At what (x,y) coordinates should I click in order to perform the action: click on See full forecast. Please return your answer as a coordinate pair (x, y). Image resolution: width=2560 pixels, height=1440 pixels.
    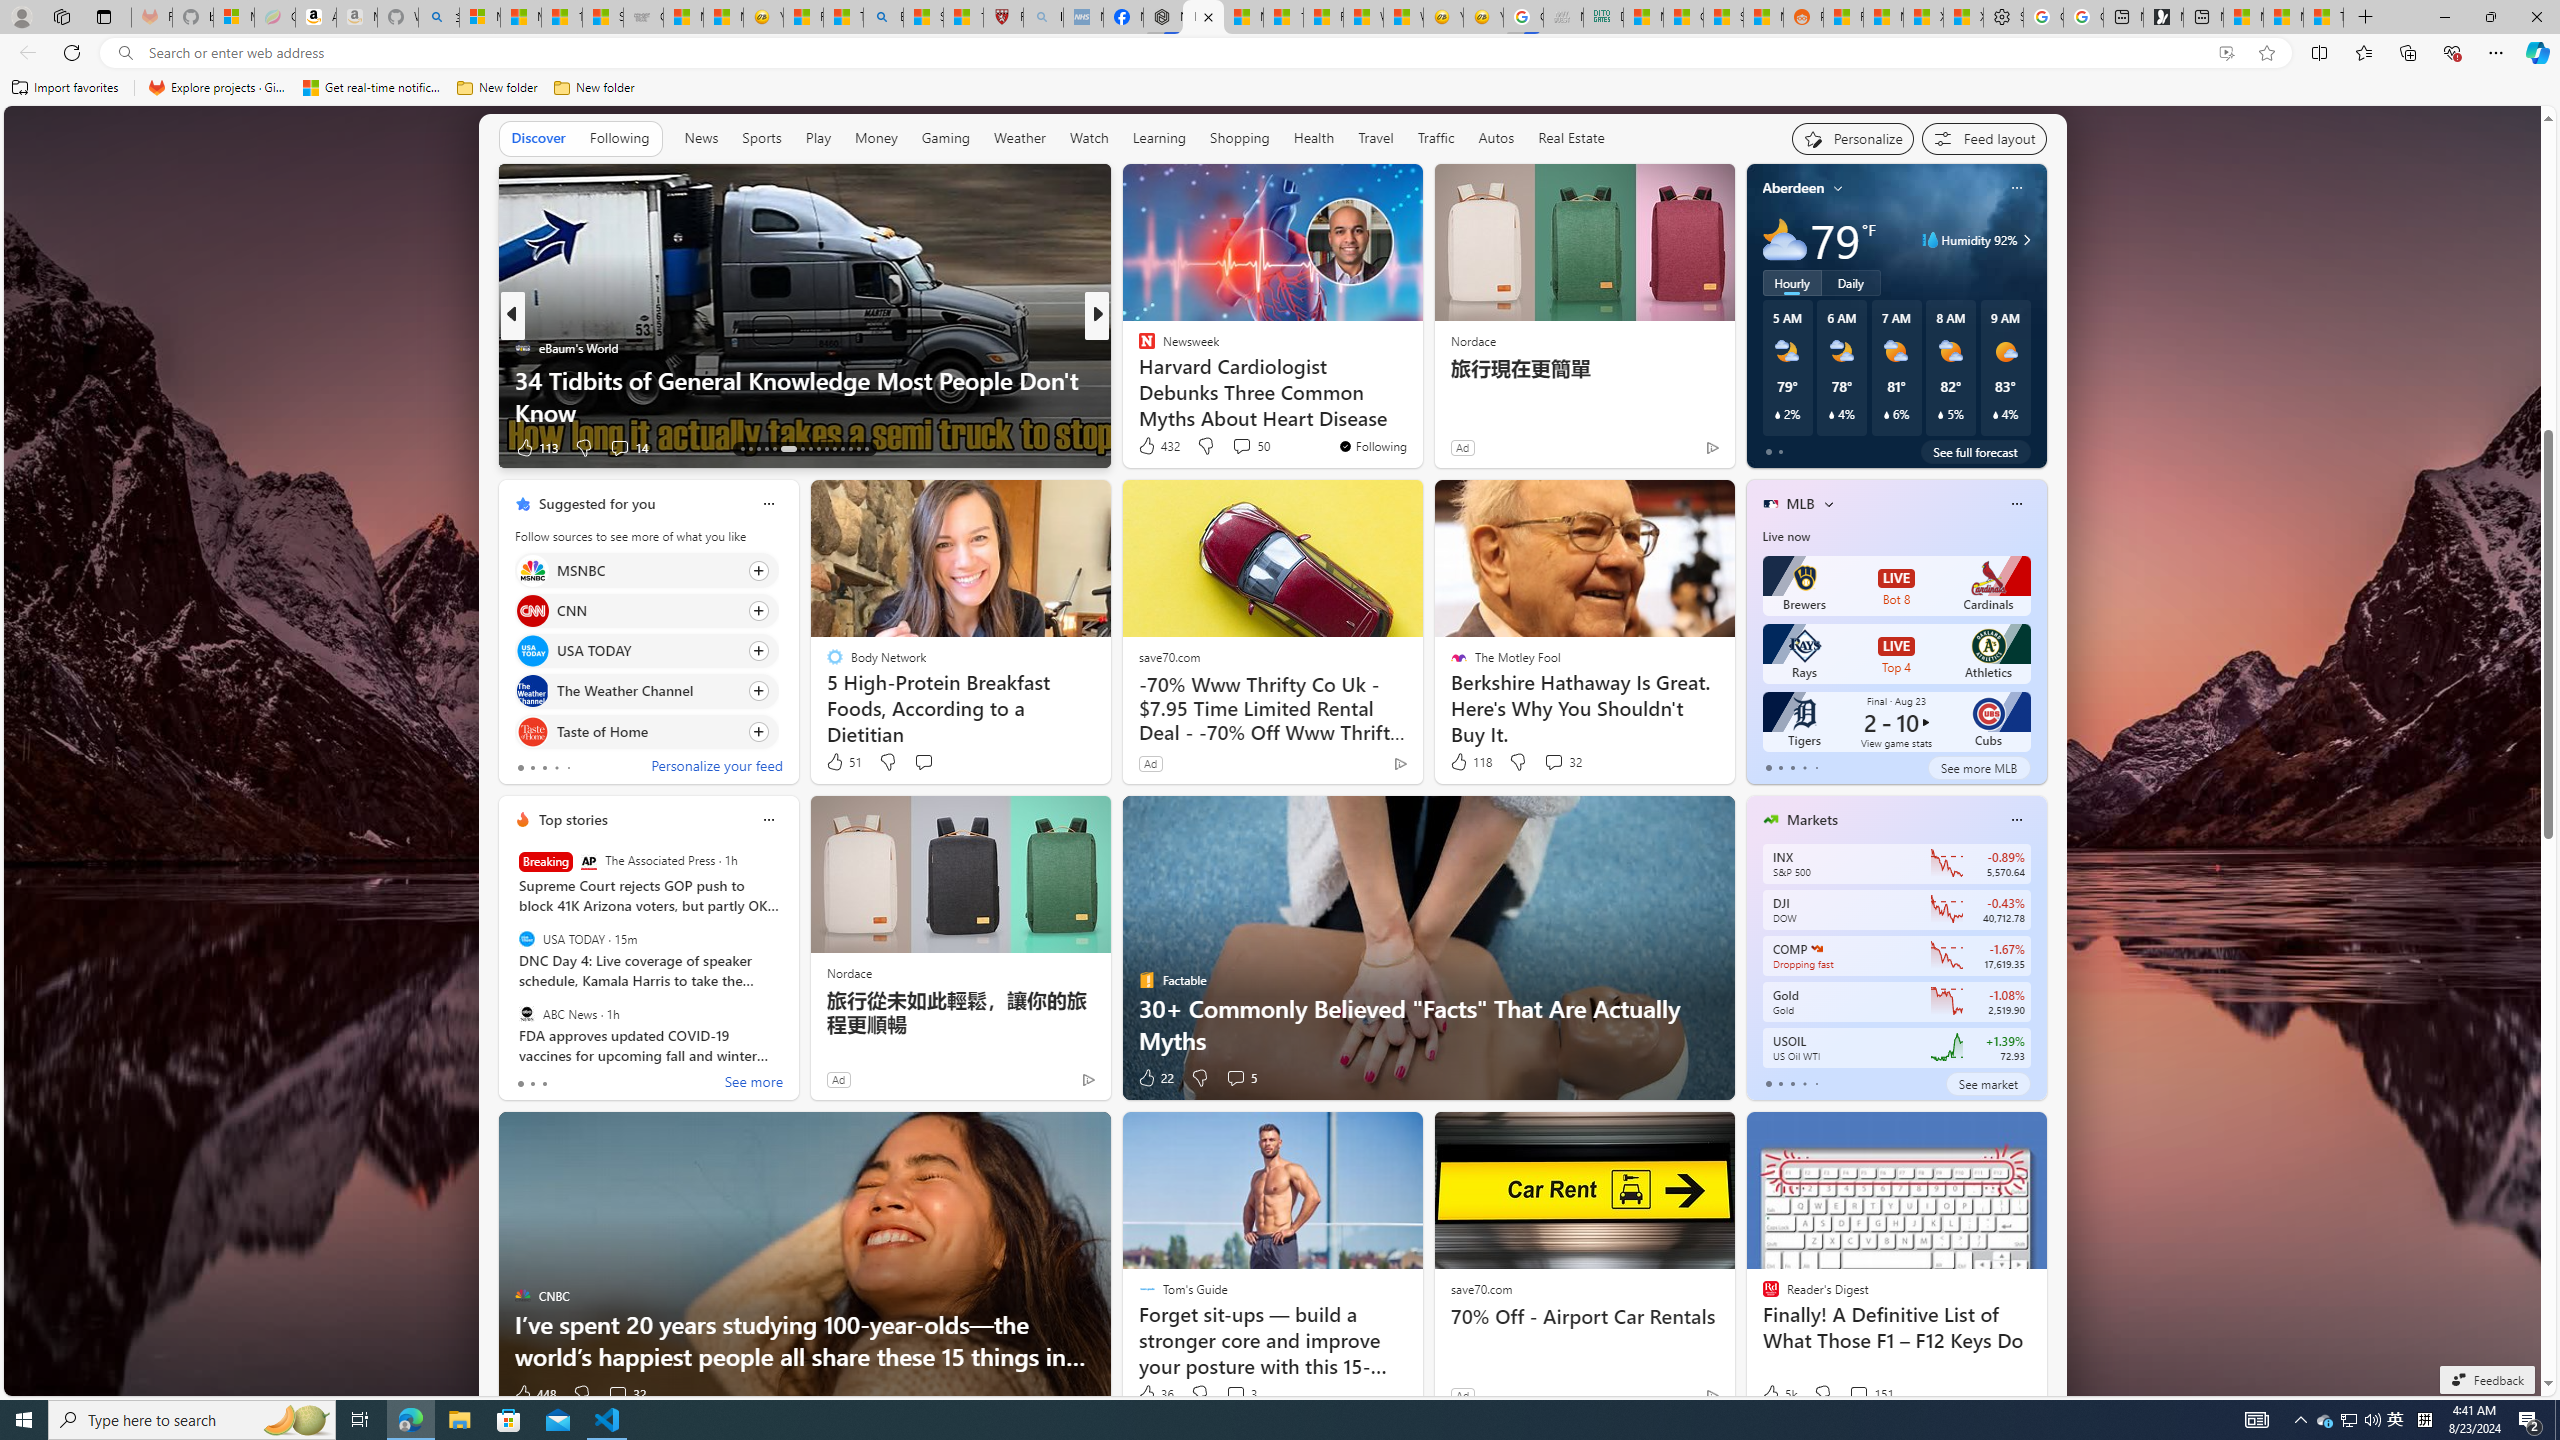
    Looking at the image, I should click on (1975, 452).